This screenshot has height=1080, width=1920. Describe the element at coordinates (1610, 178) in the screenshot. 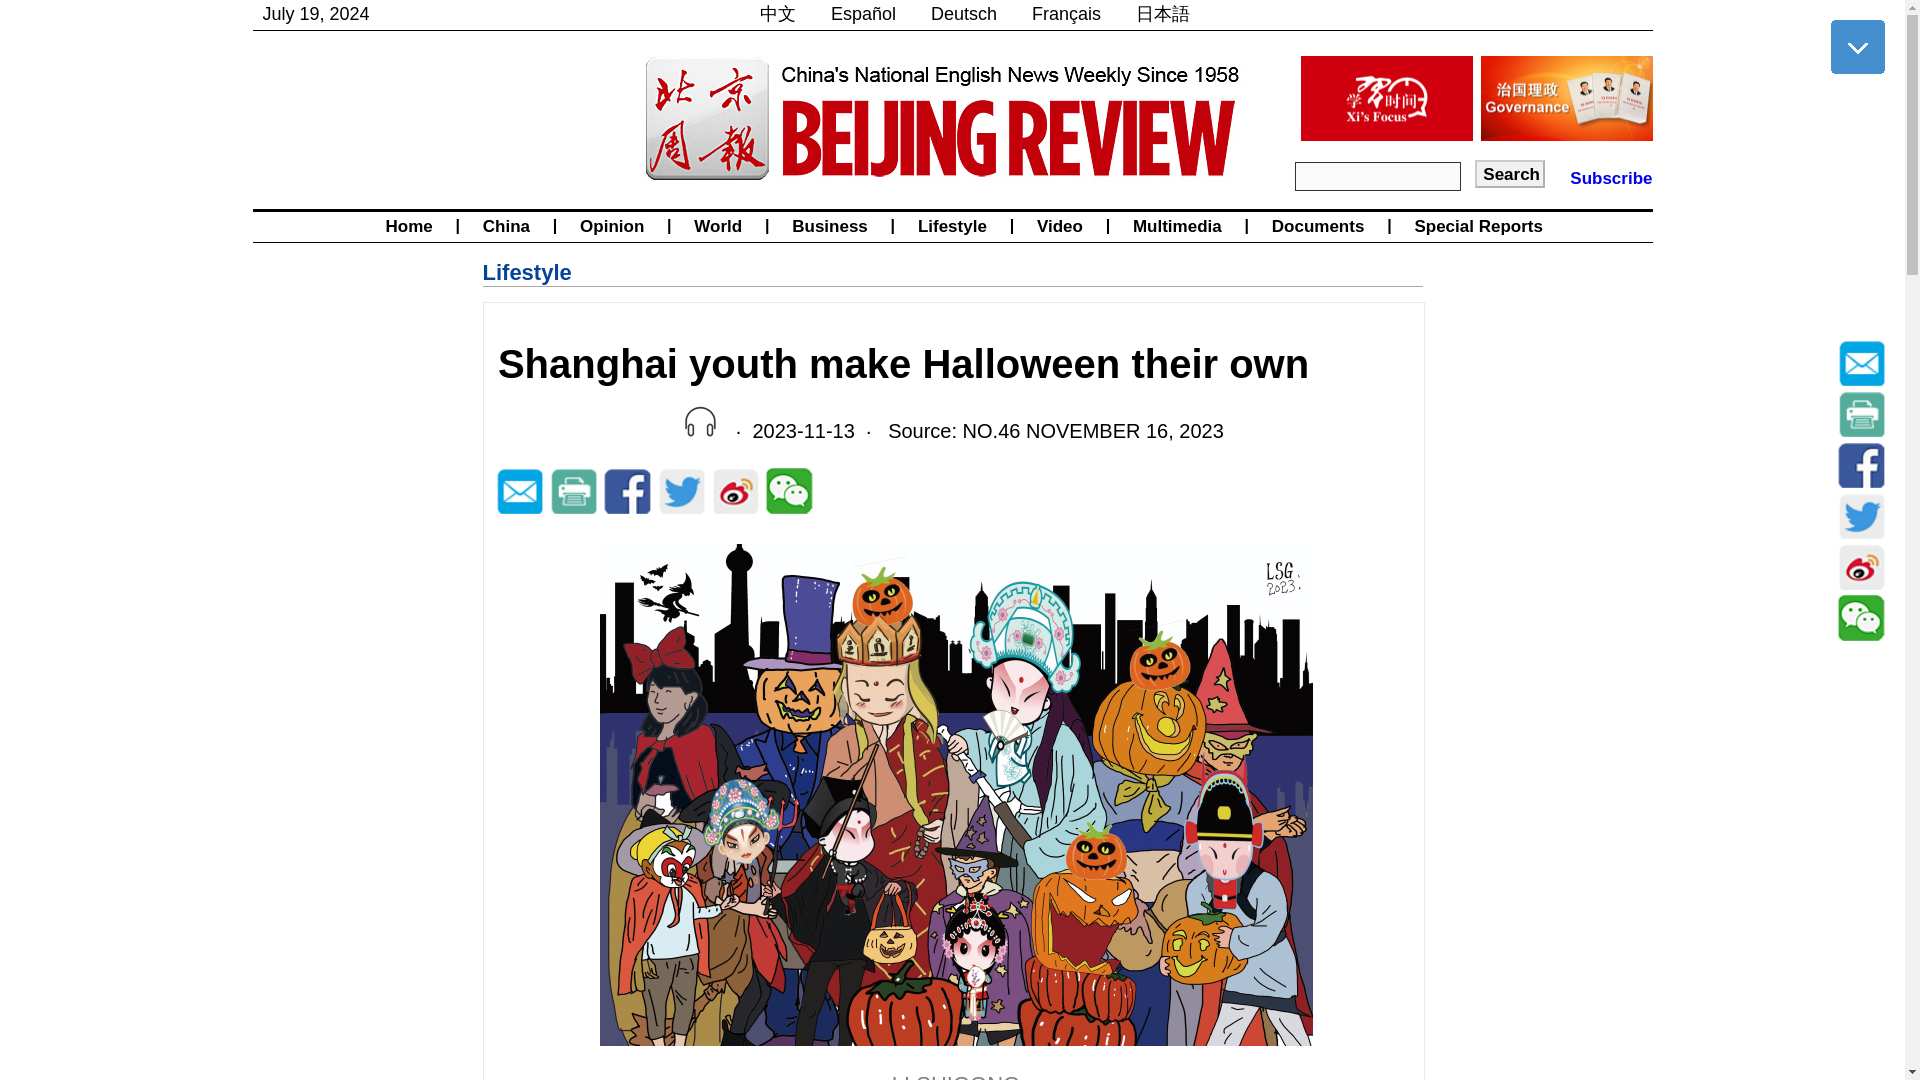

I see `Subscribe` at that location.